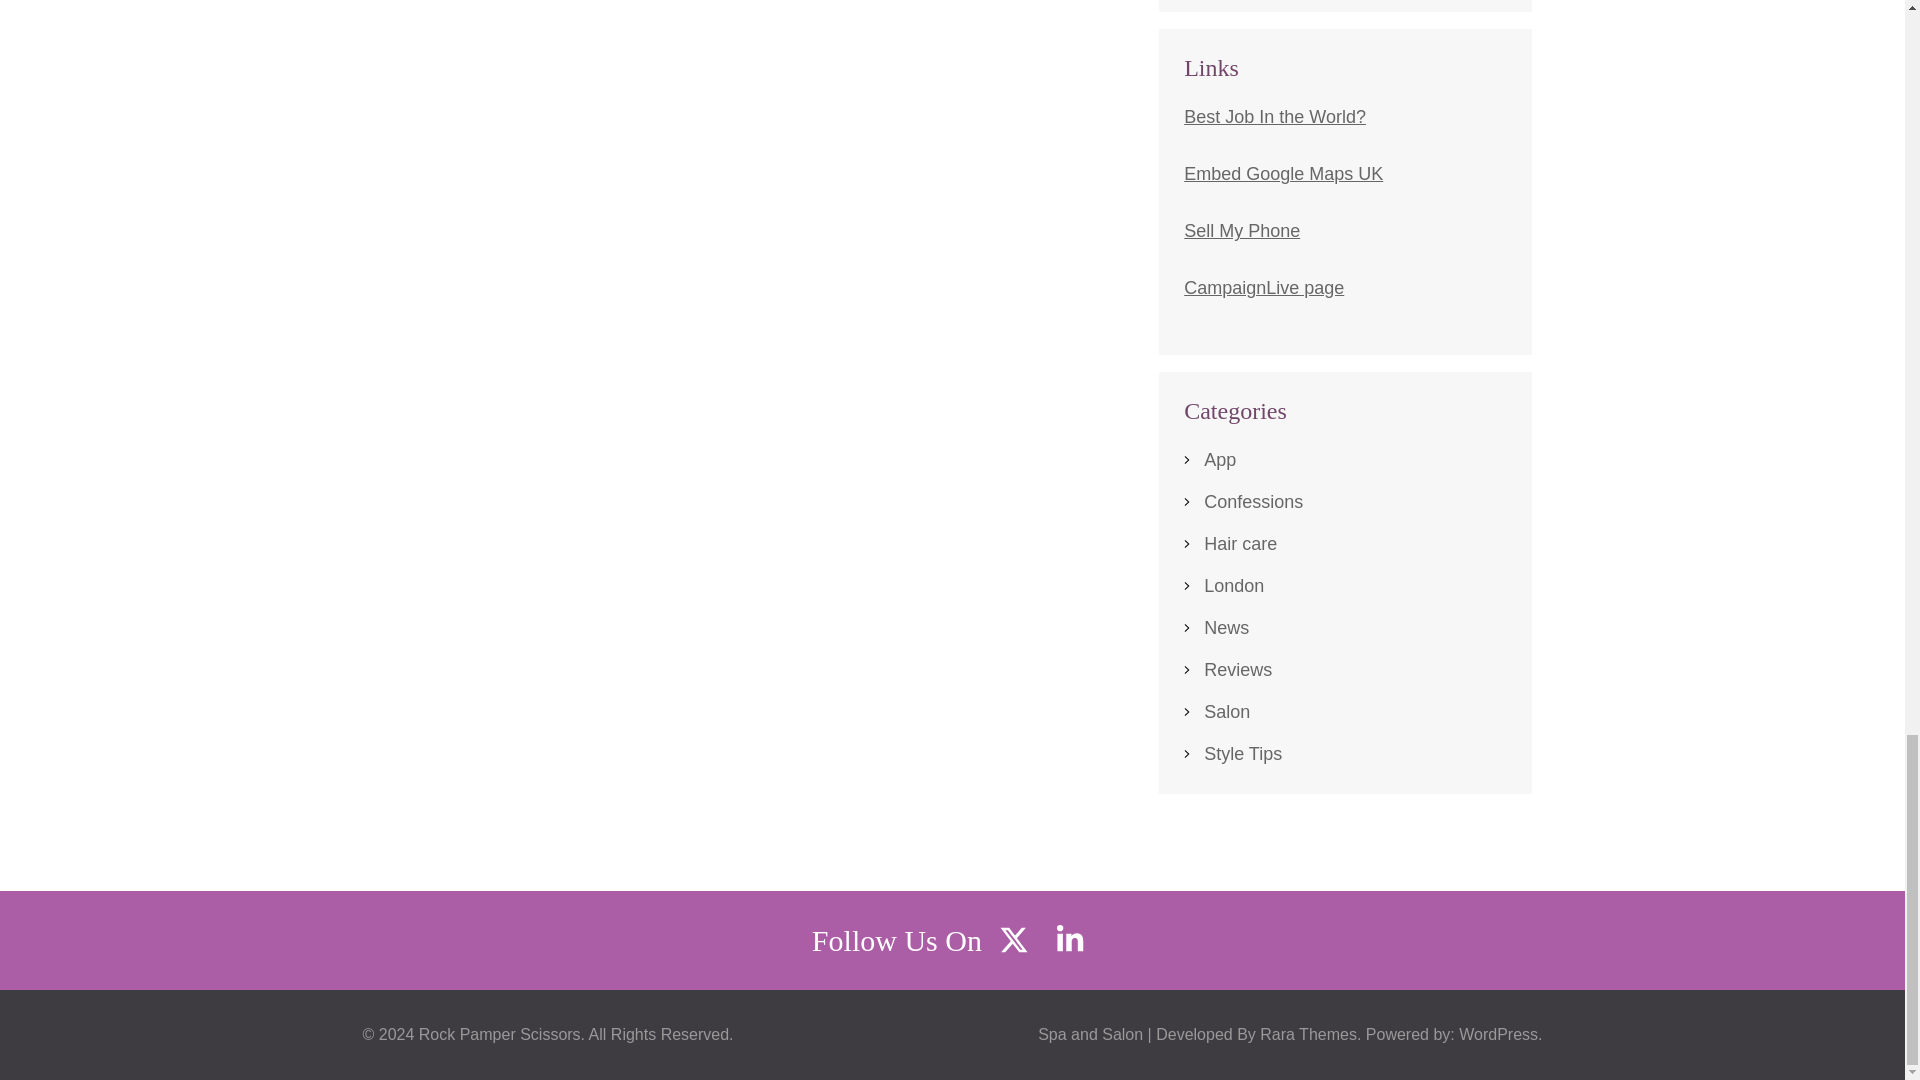 This screenshot has width=1920, height=1080. What do you see at coordinates (1242, 230) in the screenshot?
I see `Sell My Phone` at bounding box center [1242, 230].